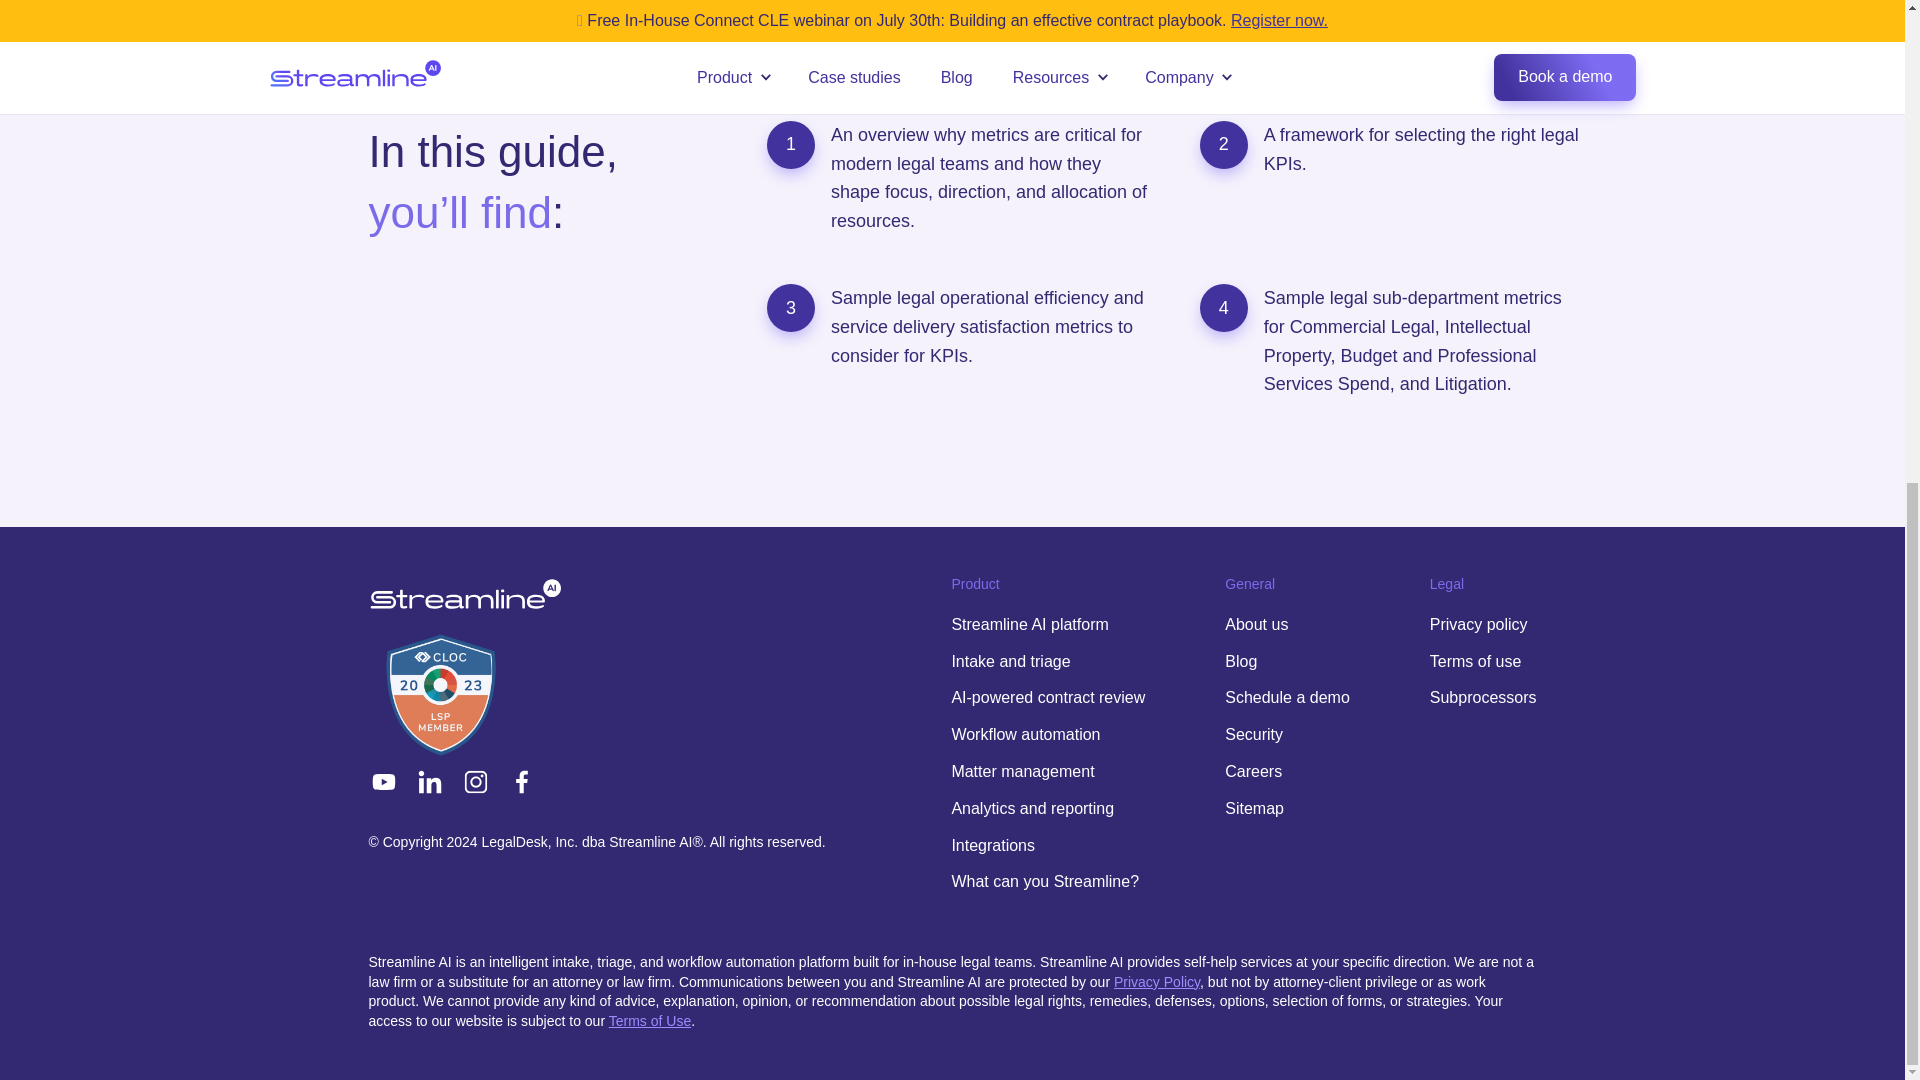 Image resolution: width=1920 pixels, height=1080 pixels. What do you see at coordinates (1028, 624) in the screenshot?
I see `Streamline AI platform` at bounding box center [1028, 624].